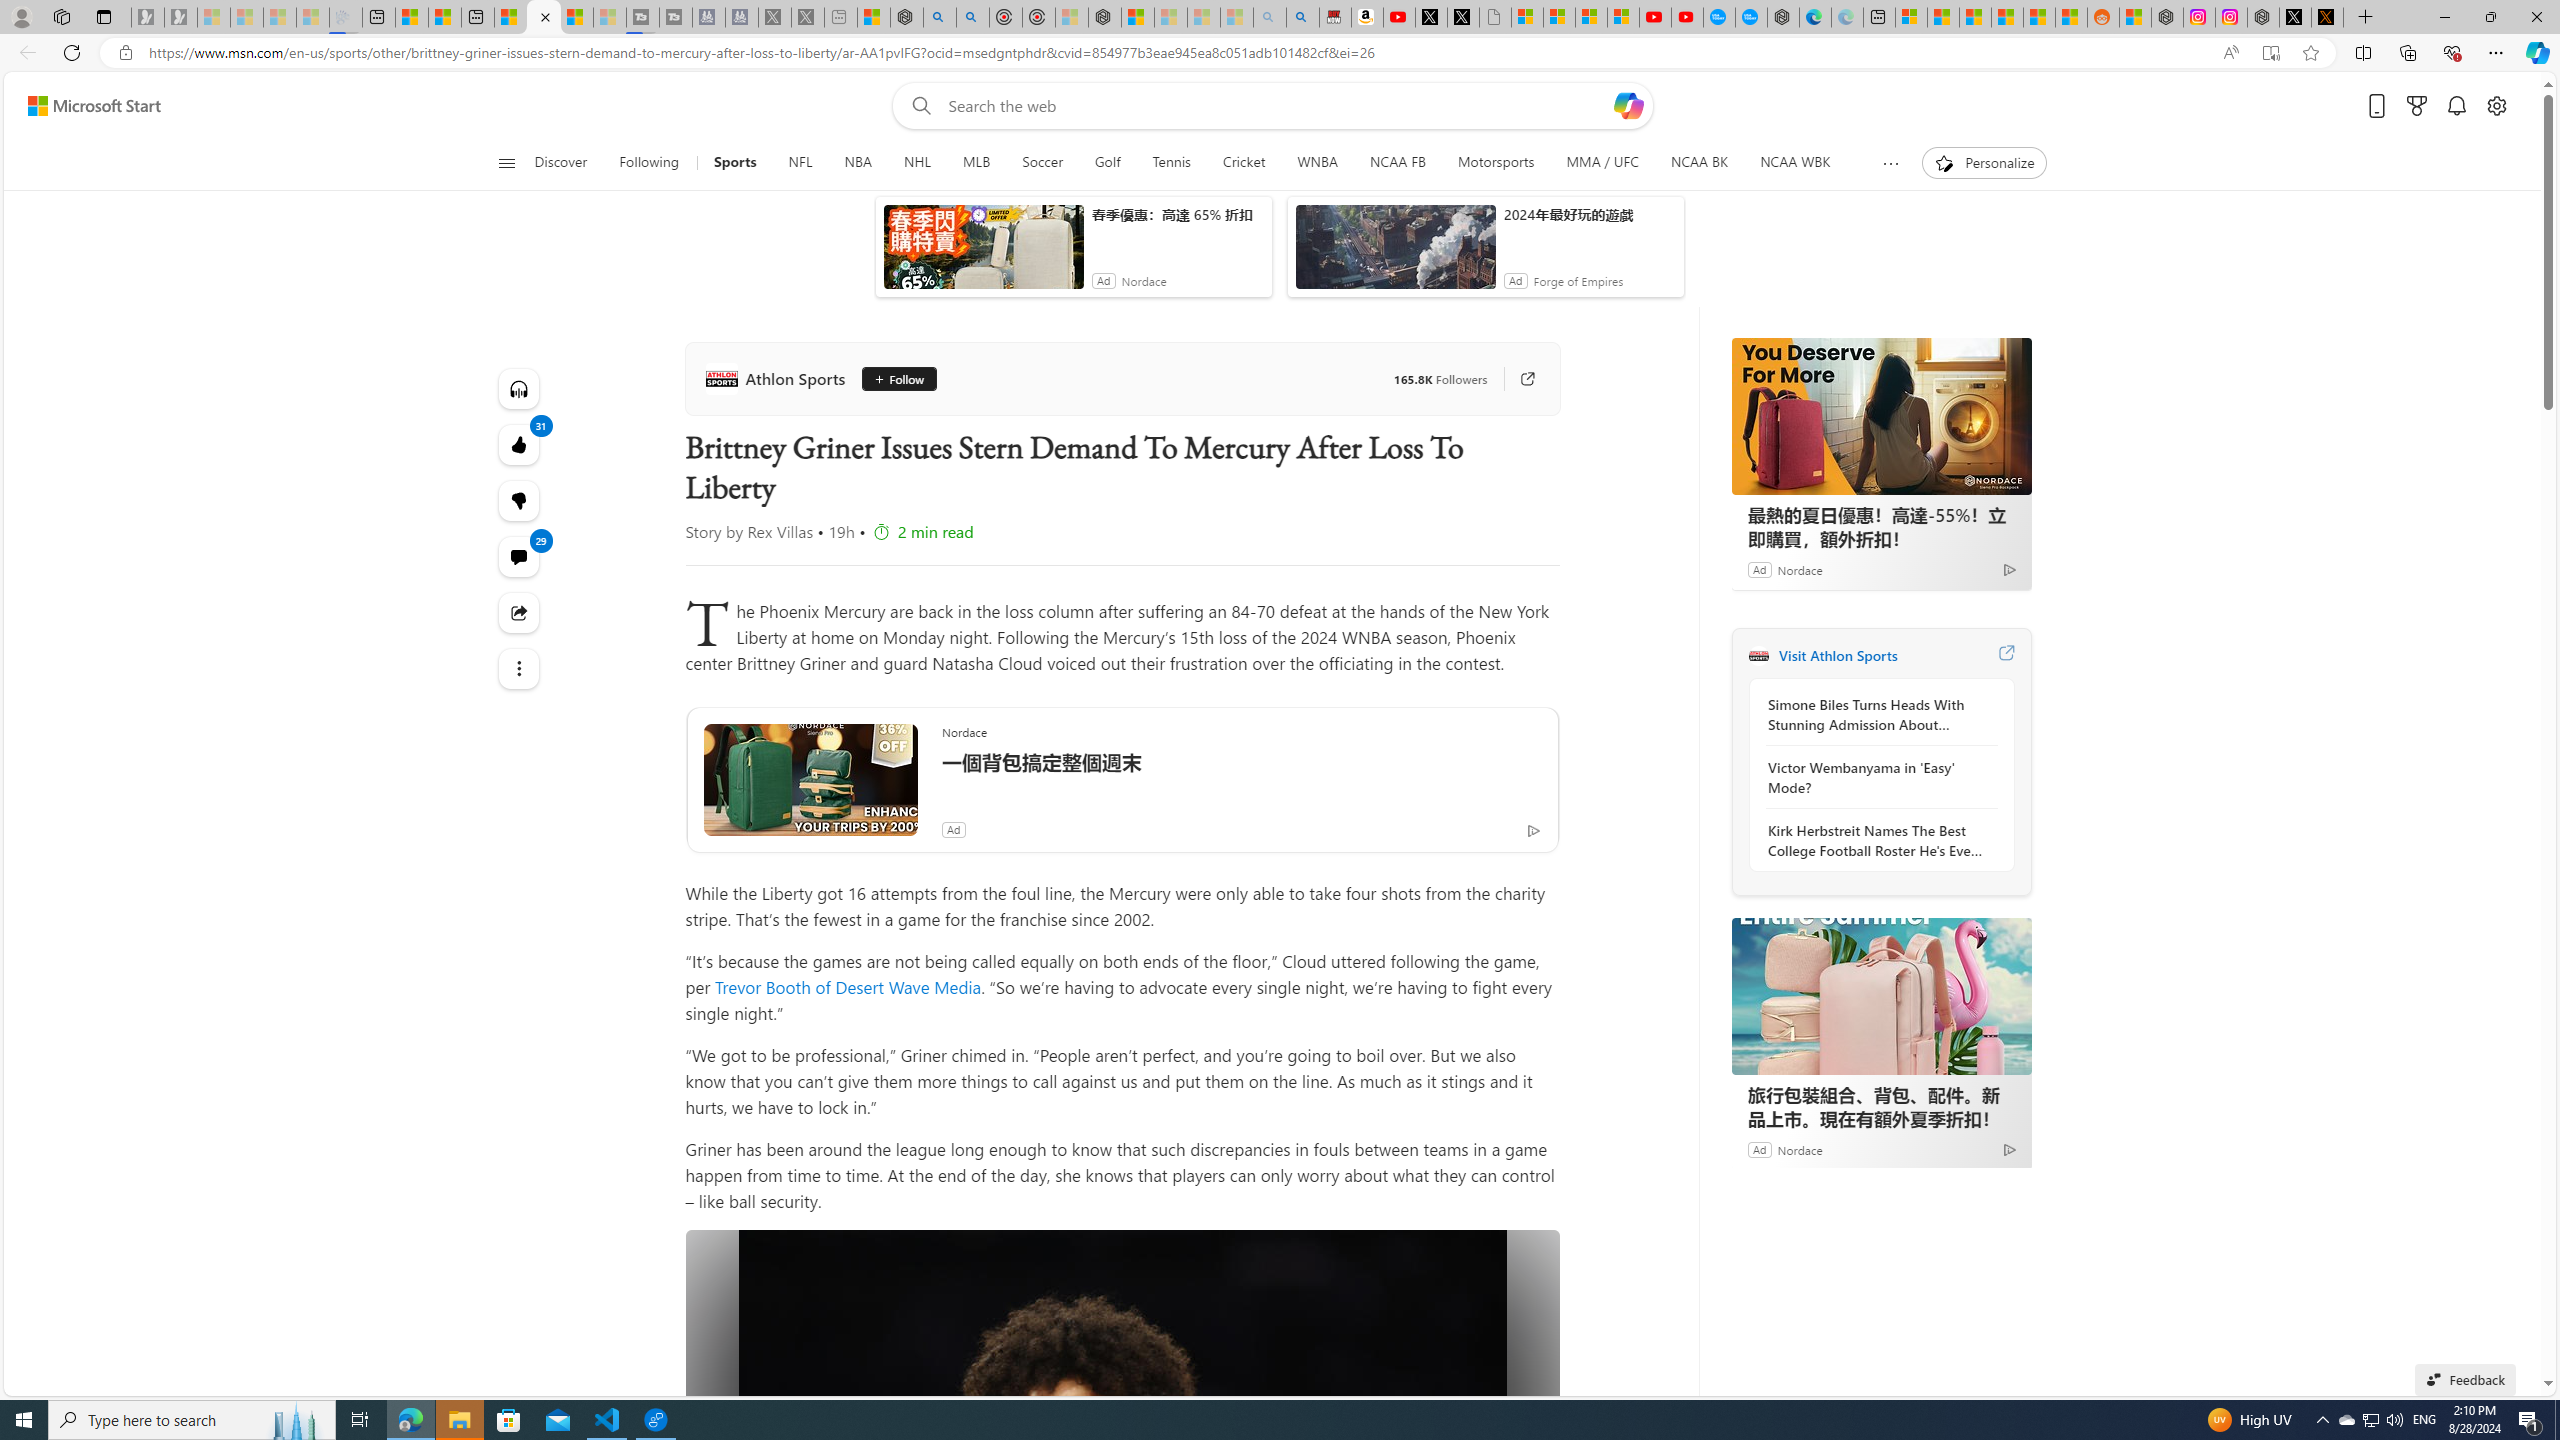 The width and height of the screenshot is (2560, 1440). What do you see at coordinates (2366, 17) in the screenshot?
I see `New Tab` at bounding box center [2366, 17].